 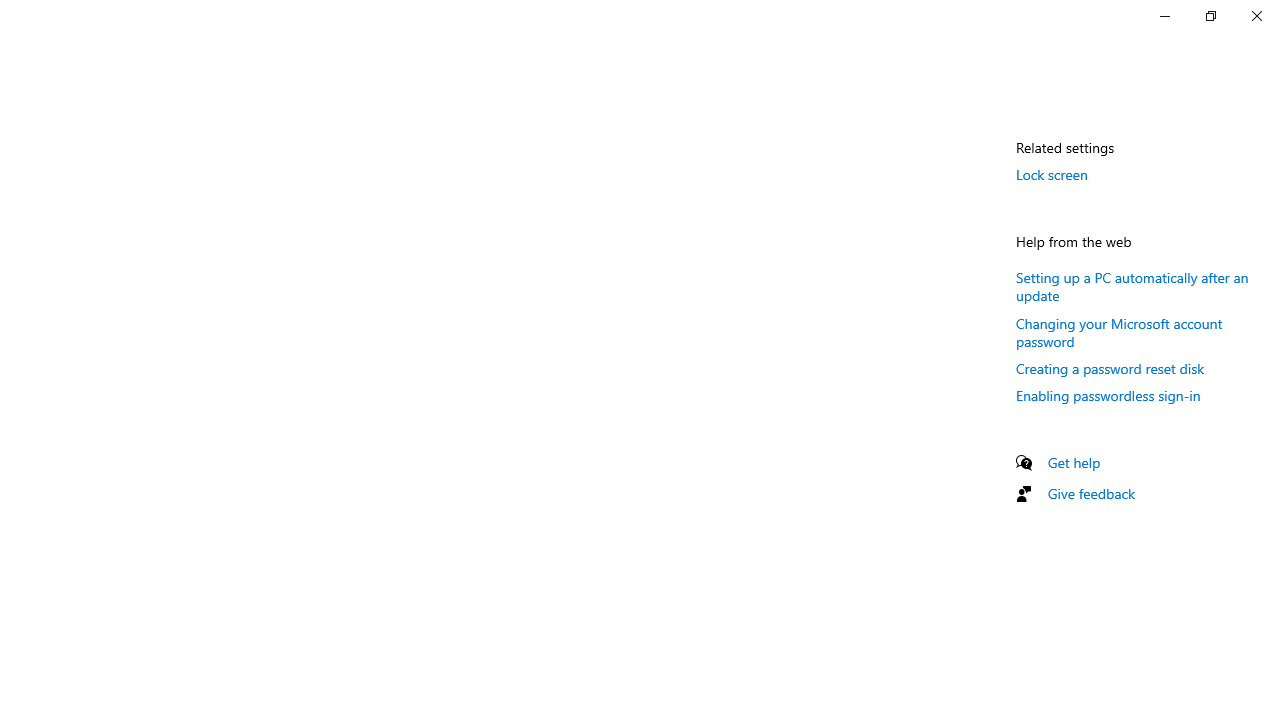 What do you see at coordinates (1119, 332) in the screenshot?
I see `Changing your Microsoft account password` at bounding box center [1119, 332].